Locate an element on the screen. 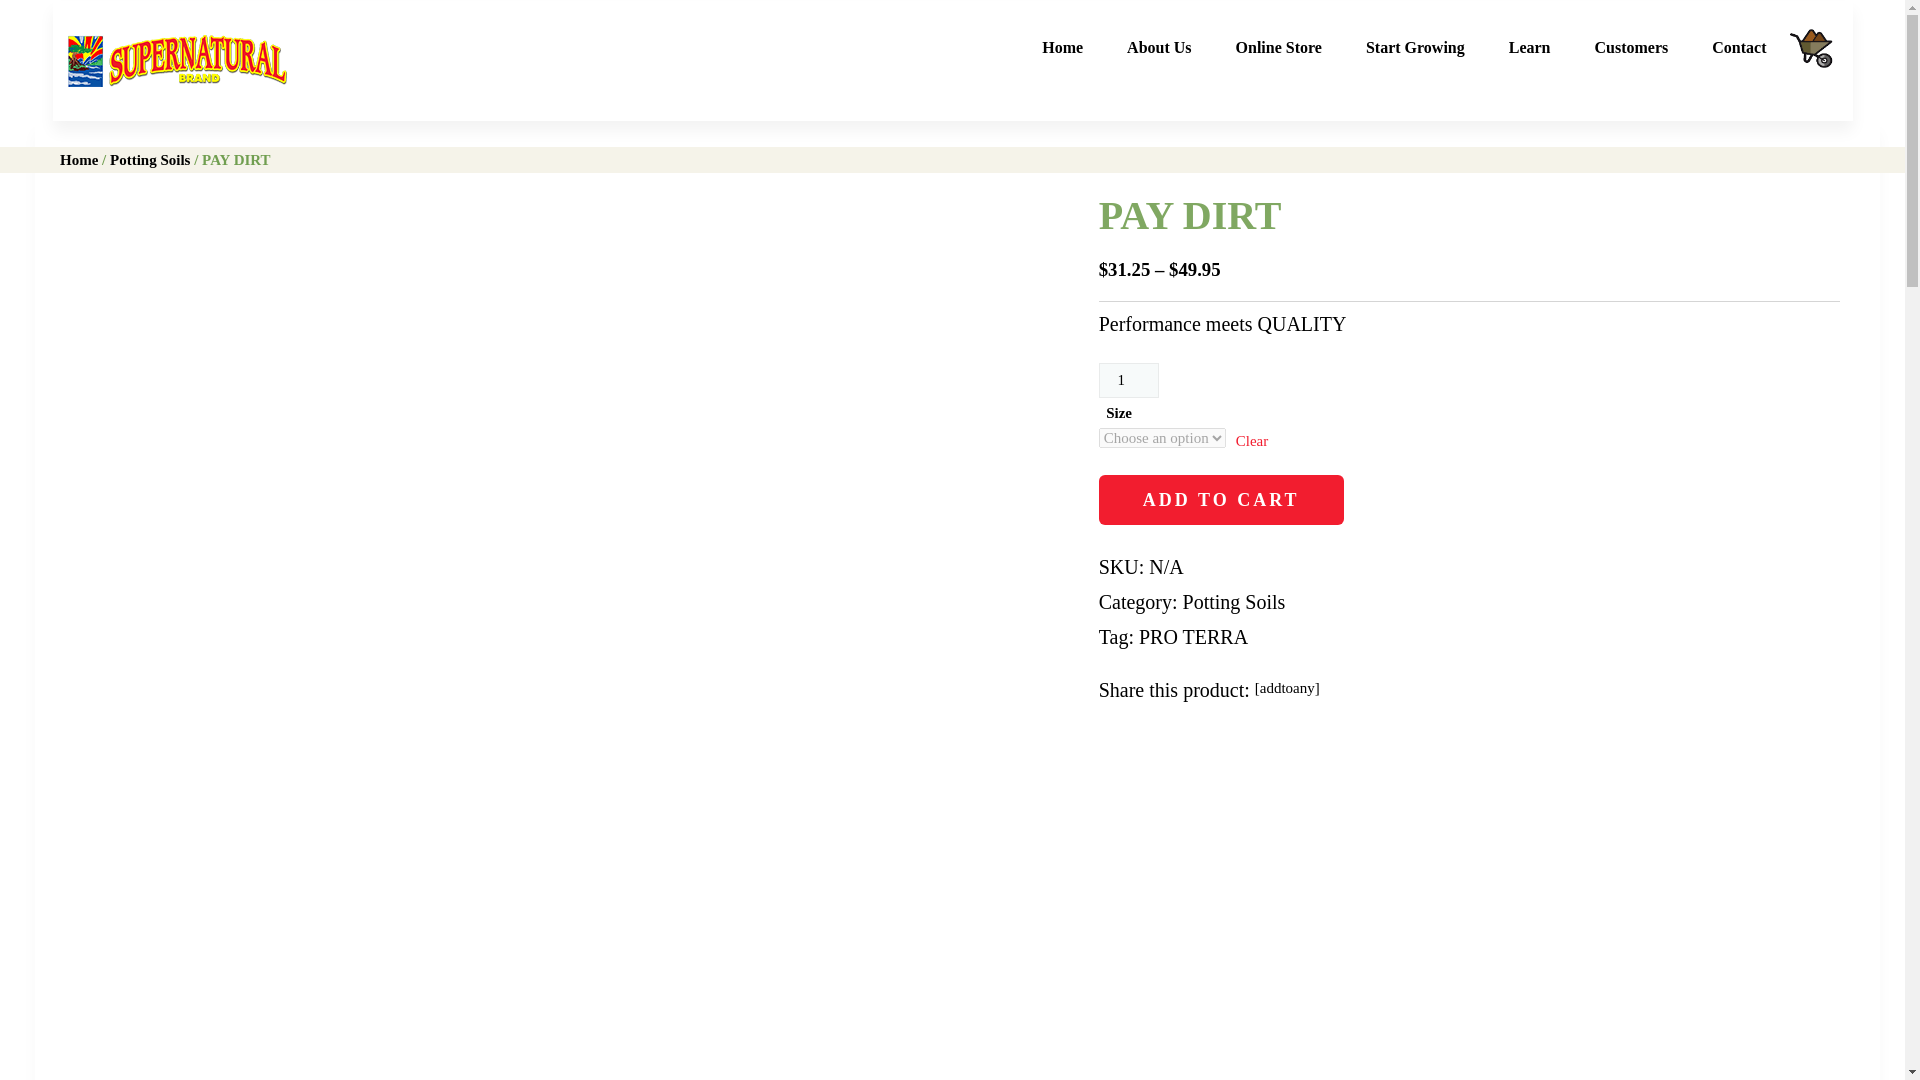 This screenshot has height=1080, width=1920. Online Store is located at coordinates (1278, 48).